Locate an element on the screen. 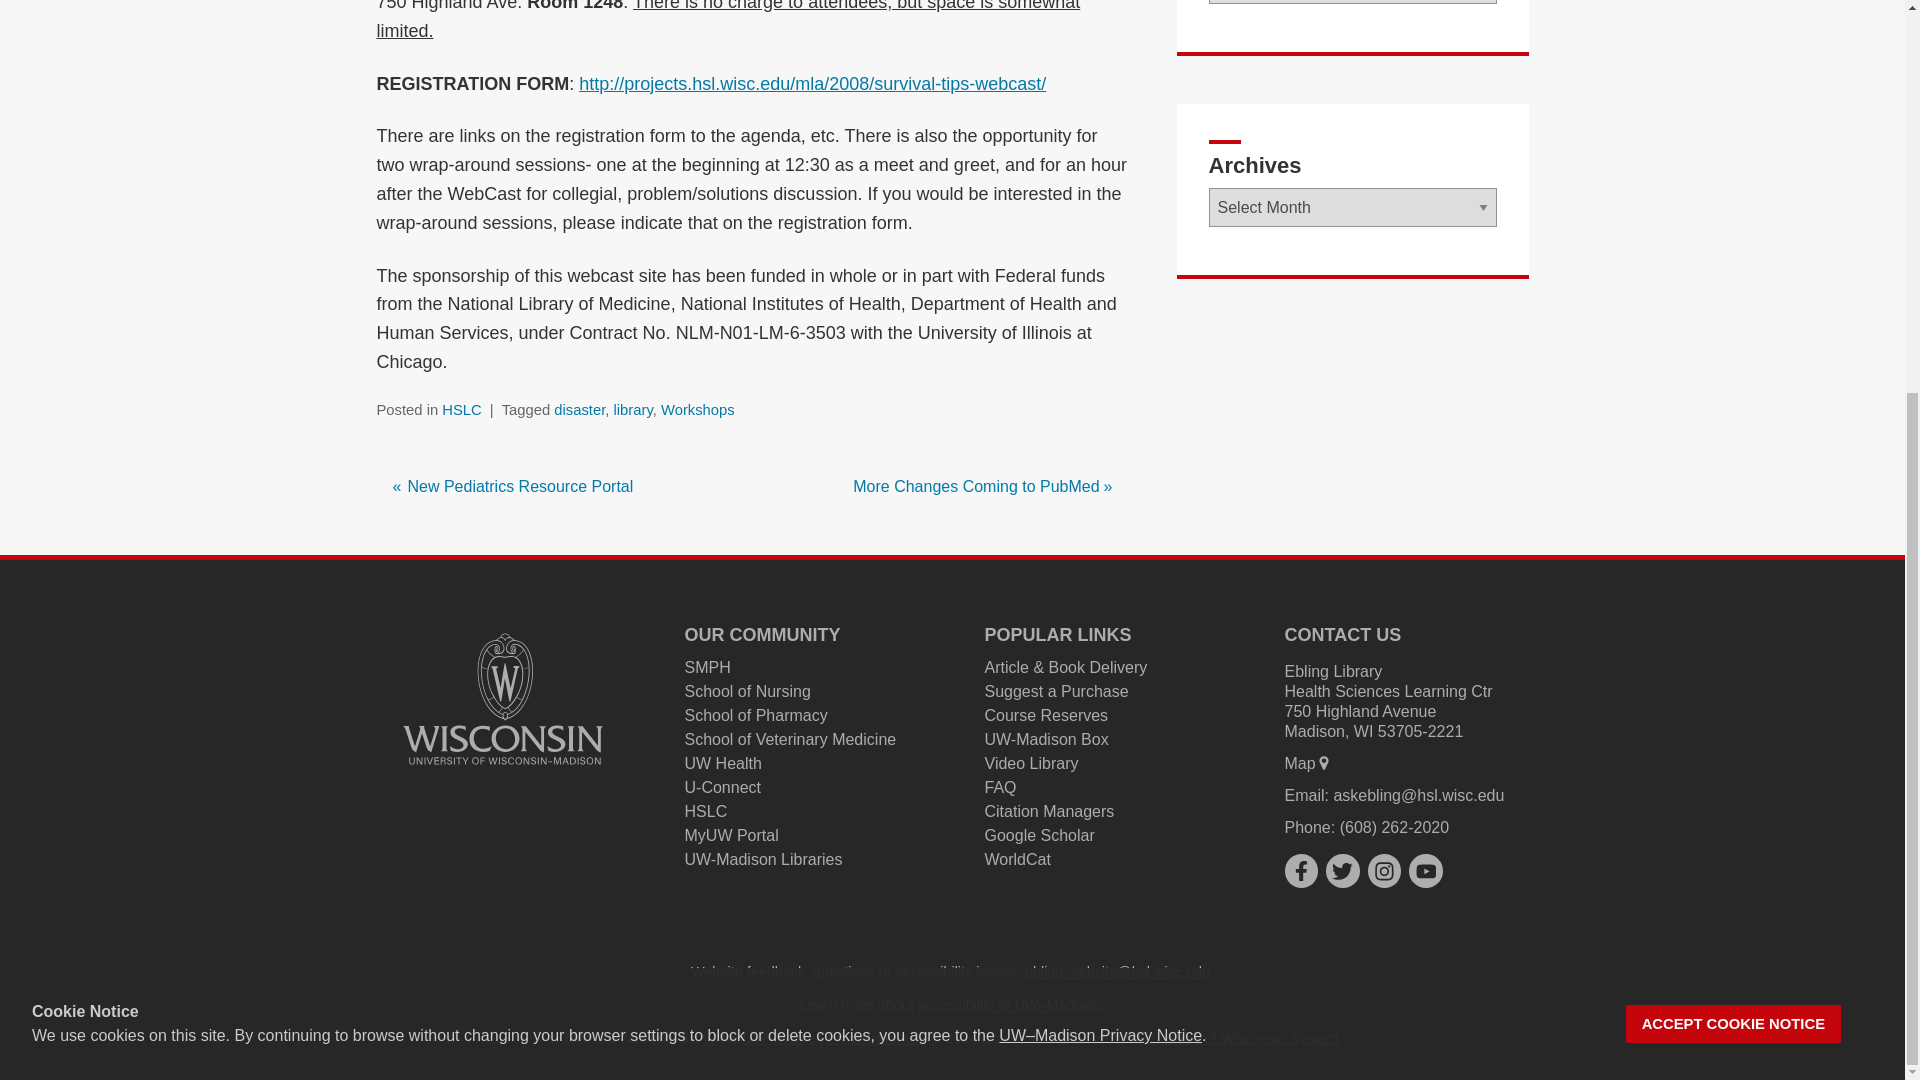 Image resolution: width=1920 pixels, height=1080 pixels. ACCEPT COOKIE NOTICE is located at coordinates (1734, 416).